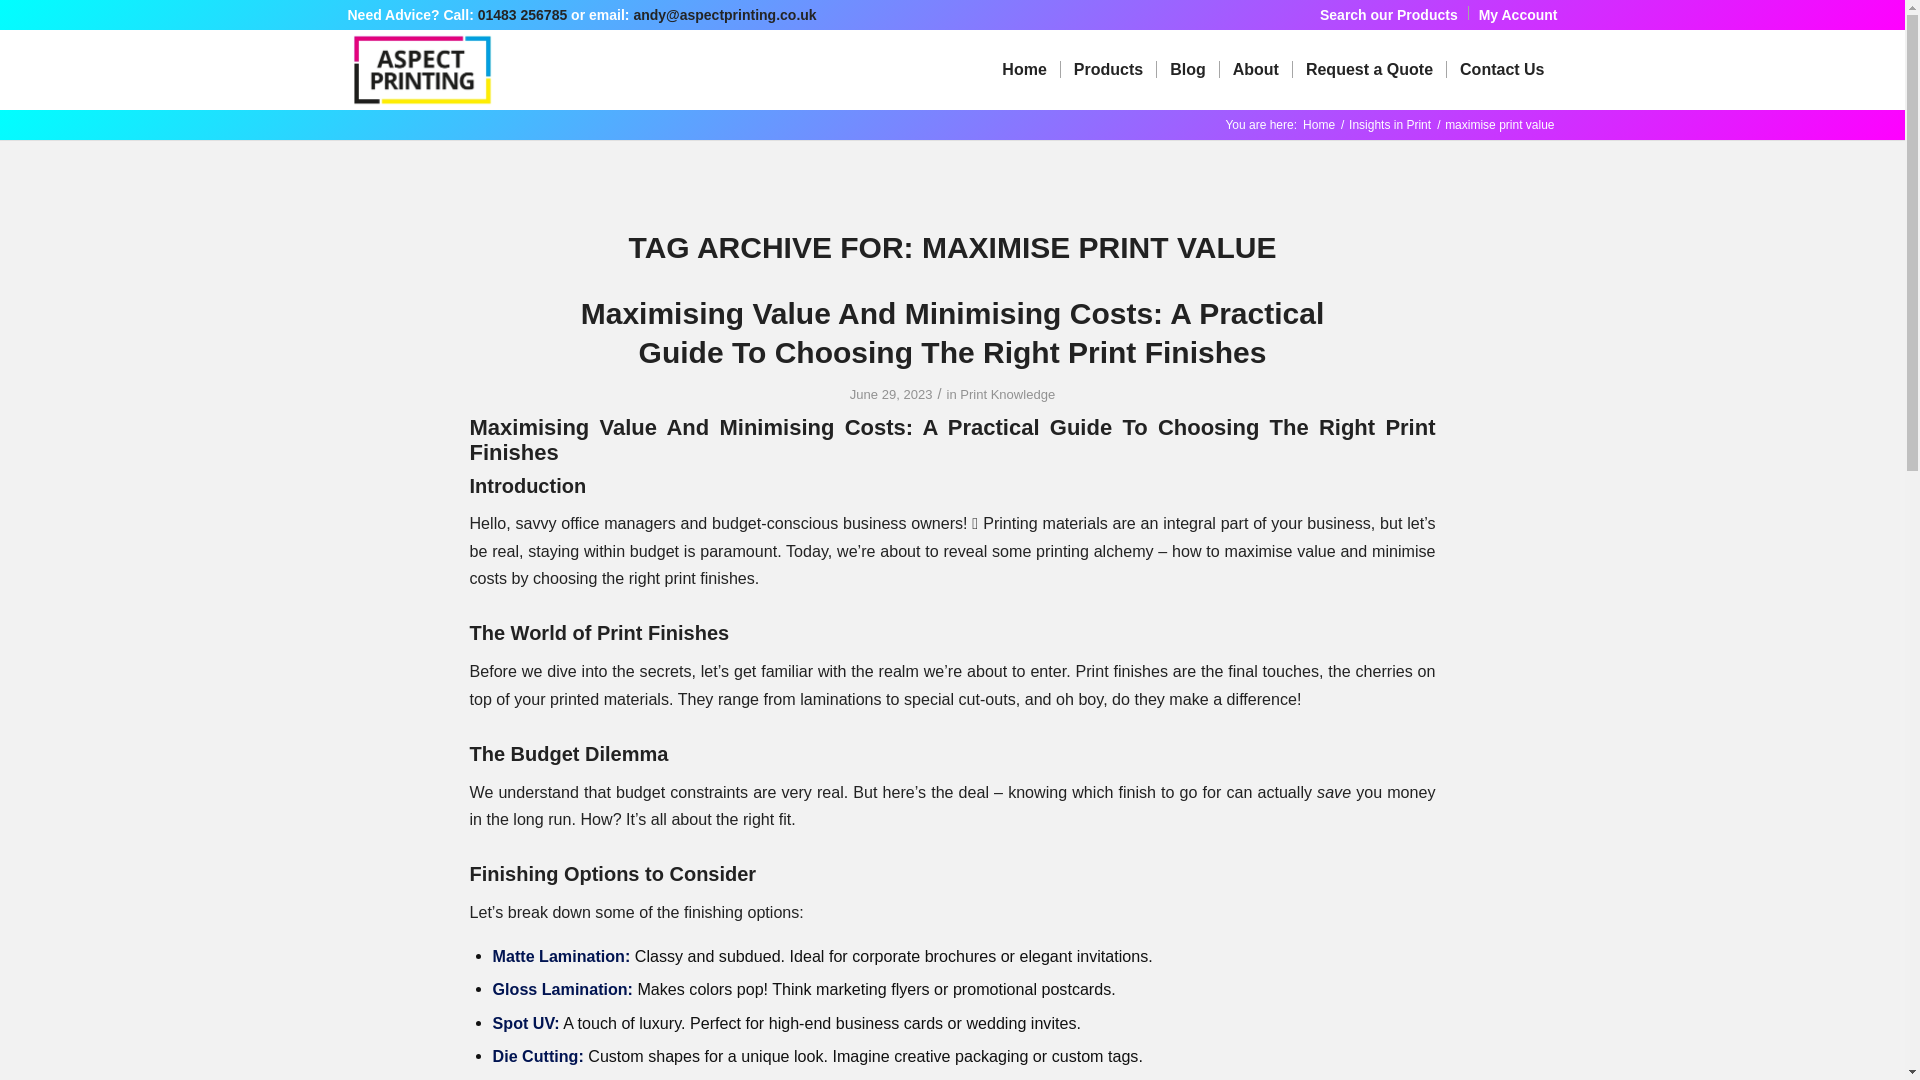  Describe the element at coordinates (1388, 15) in the screenshot. I see `Search our print products` at that location.